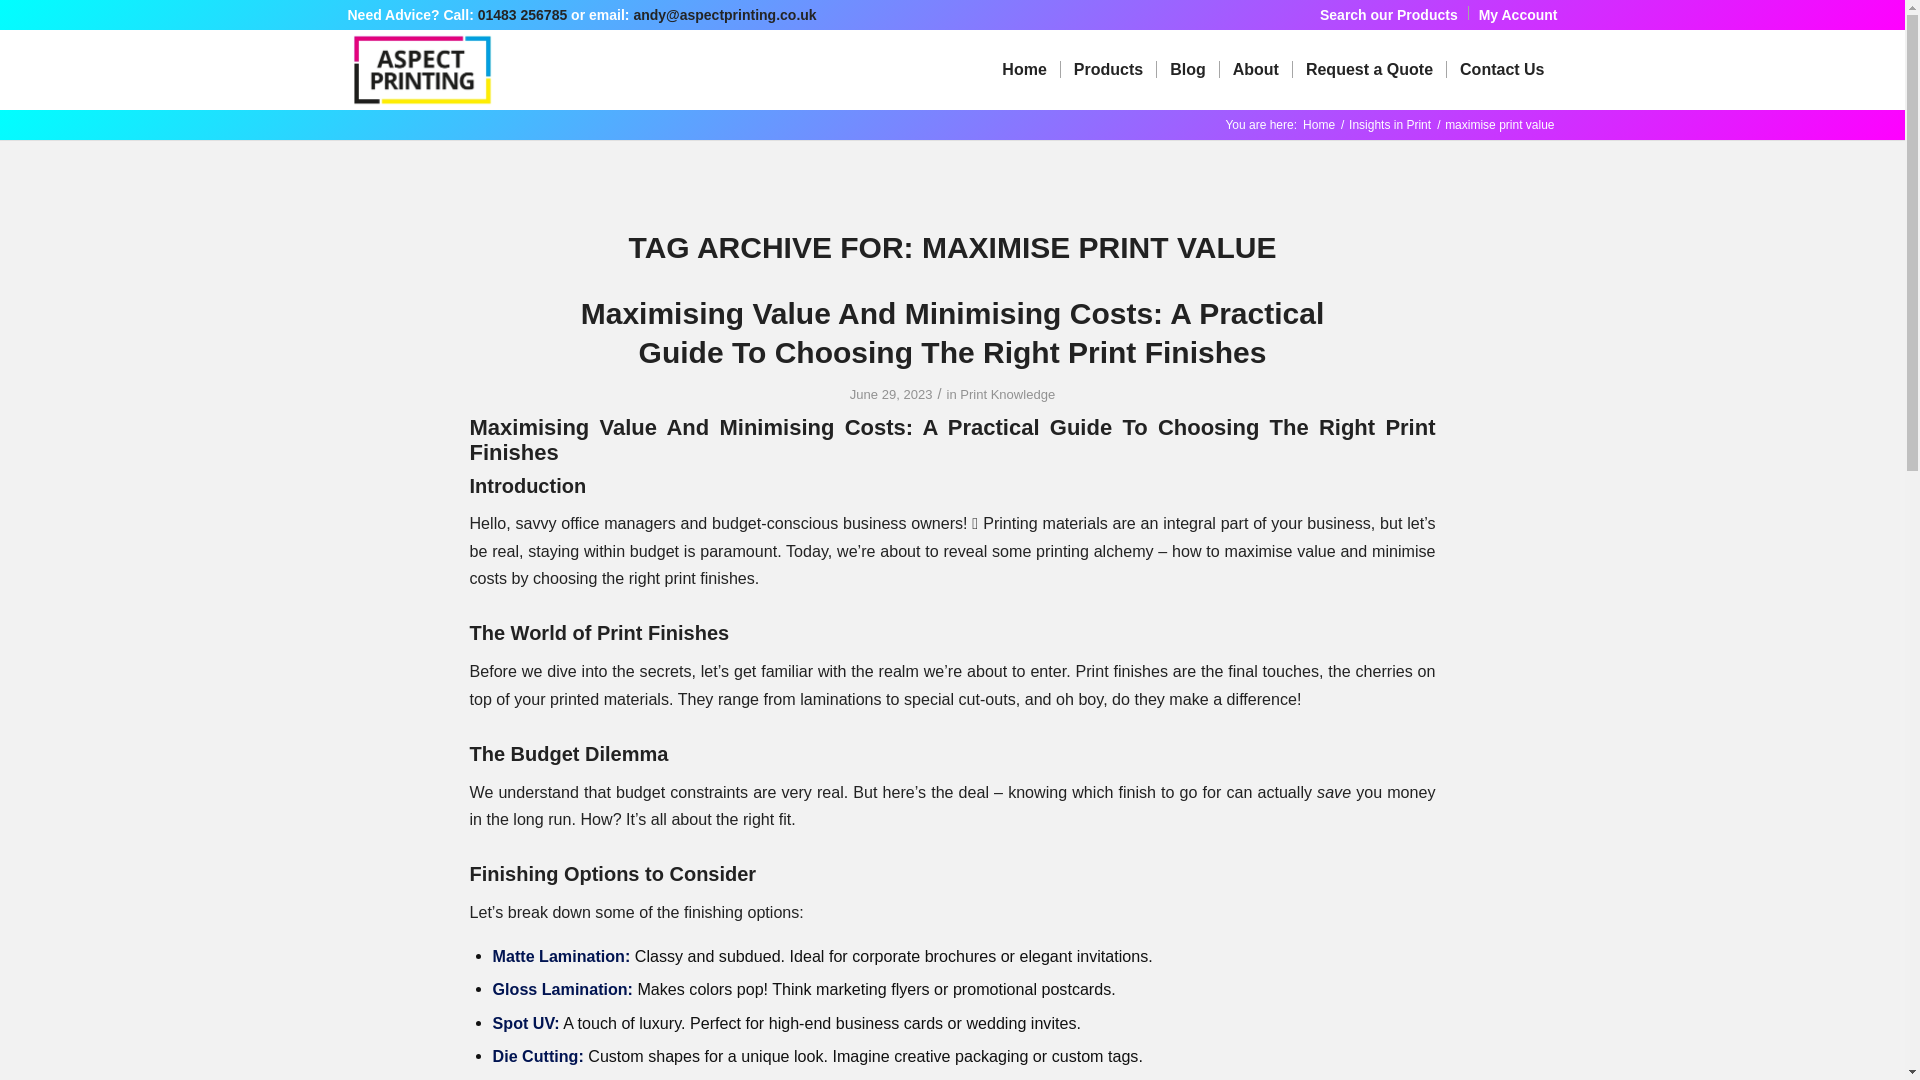  Describe the element at coordinates (1388, 15) in the screenshot. I see `Search our print products` at that location.